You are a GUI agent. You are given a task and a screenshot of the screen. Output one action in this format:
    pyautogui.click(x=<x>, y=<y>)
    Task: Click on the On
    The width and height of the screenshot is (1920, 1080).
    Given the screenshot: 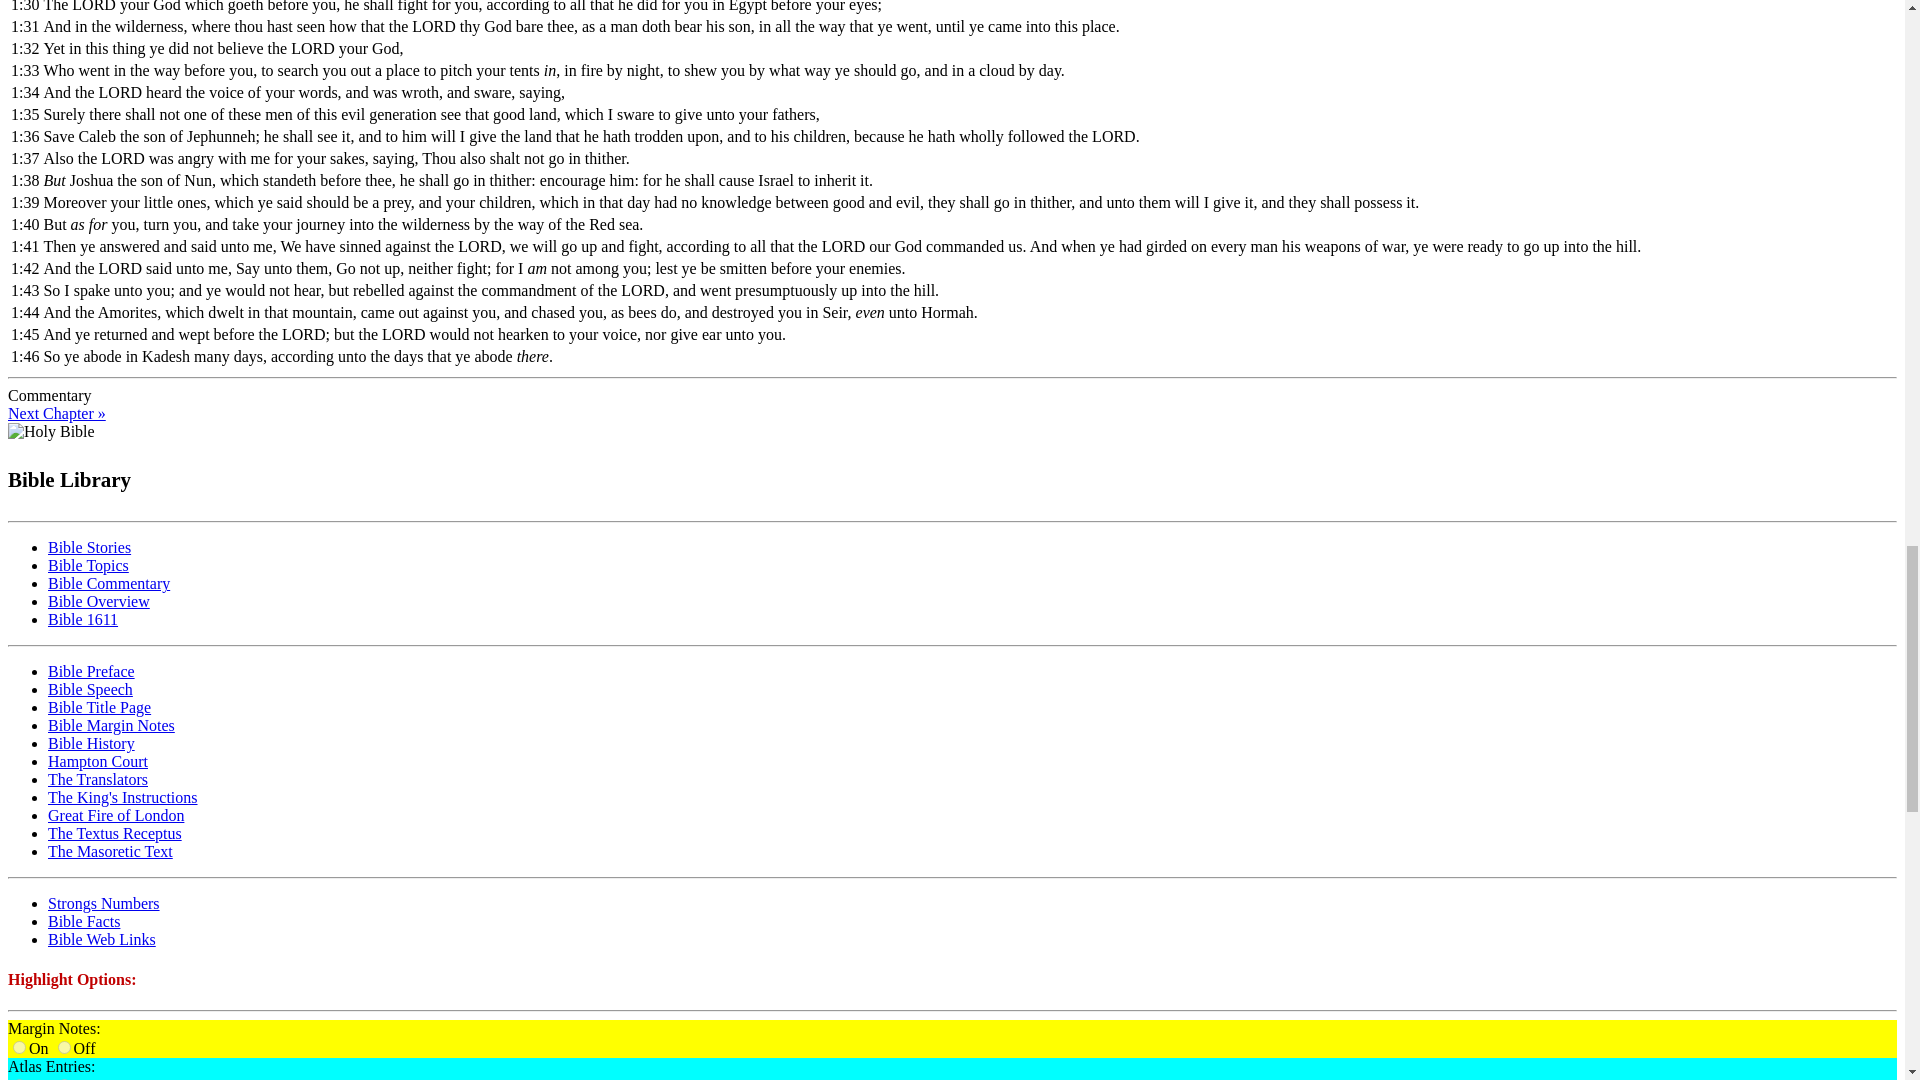 What is the action you would take?
    pyautogui.click(x=20, y=1048)
    